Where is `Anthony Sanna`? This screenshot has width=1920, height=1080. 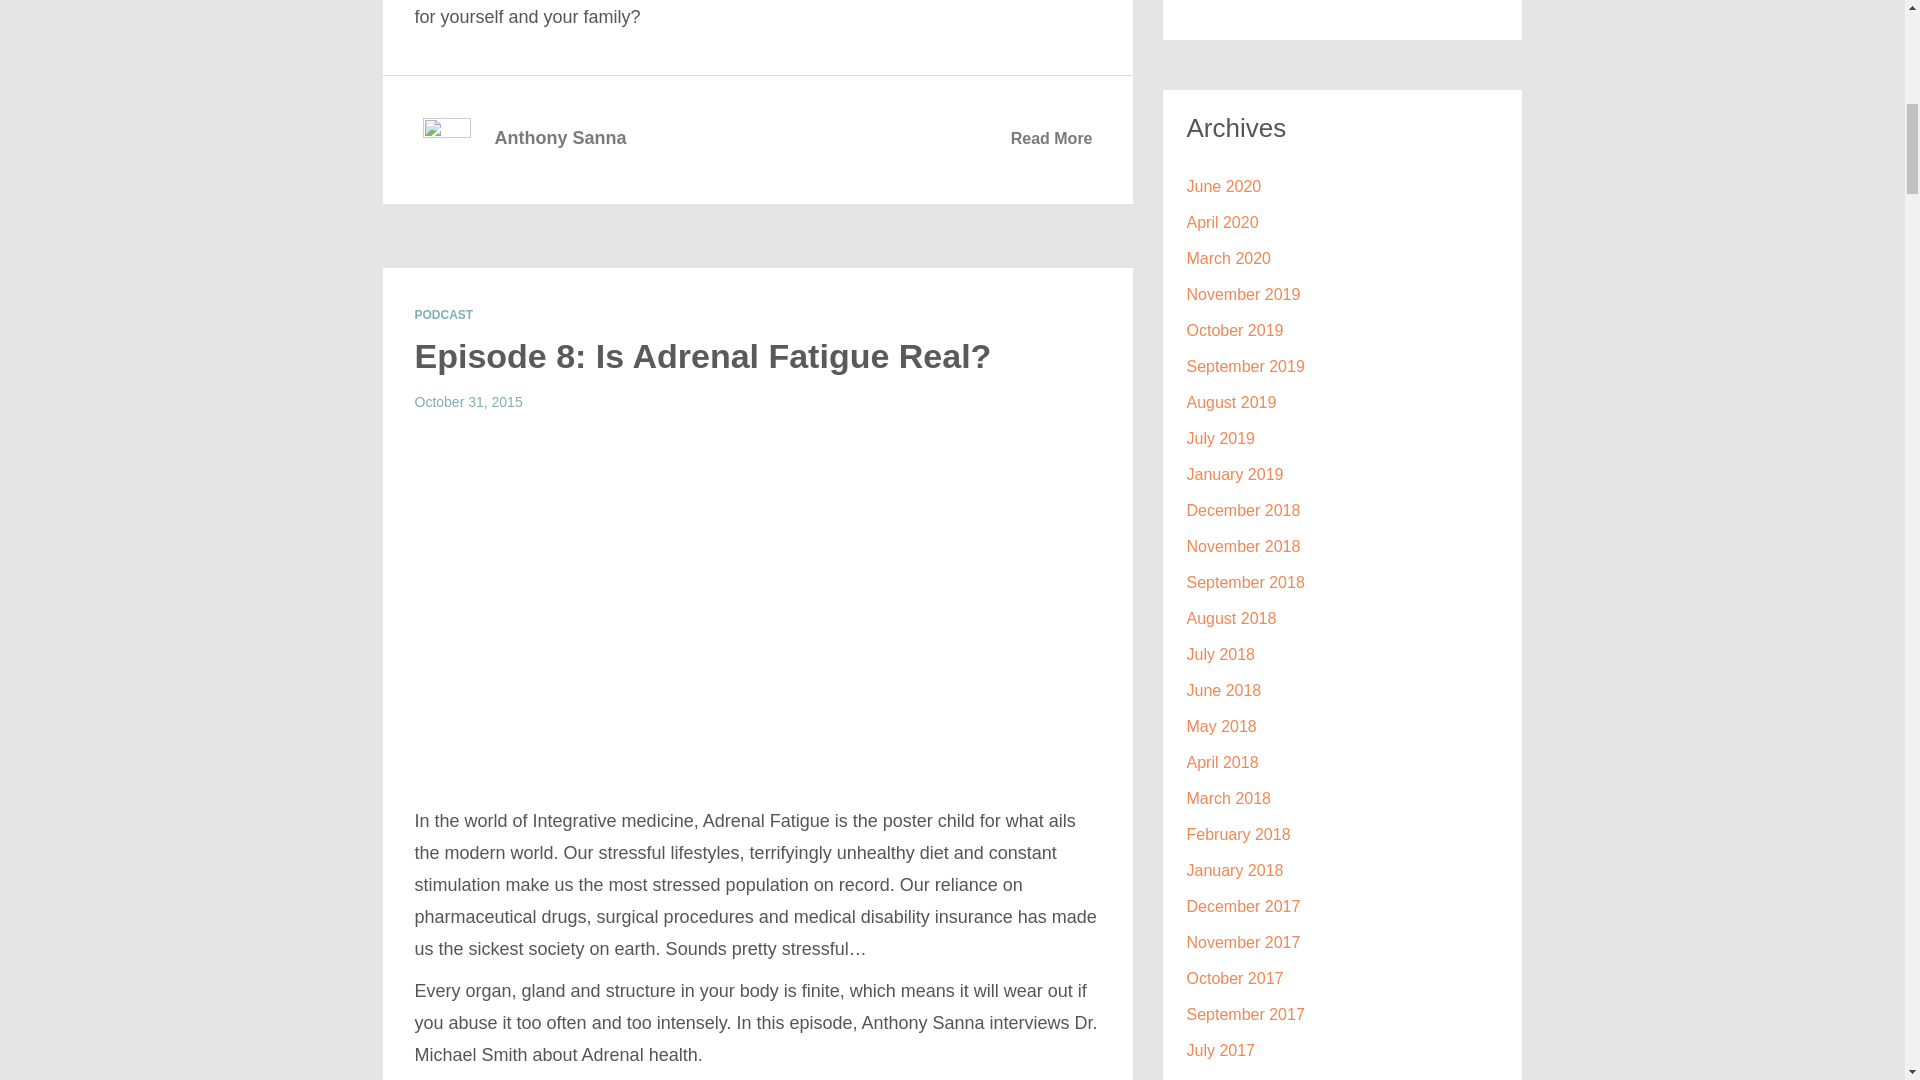 Anthony Sanna is located at coordinates (559, 132).